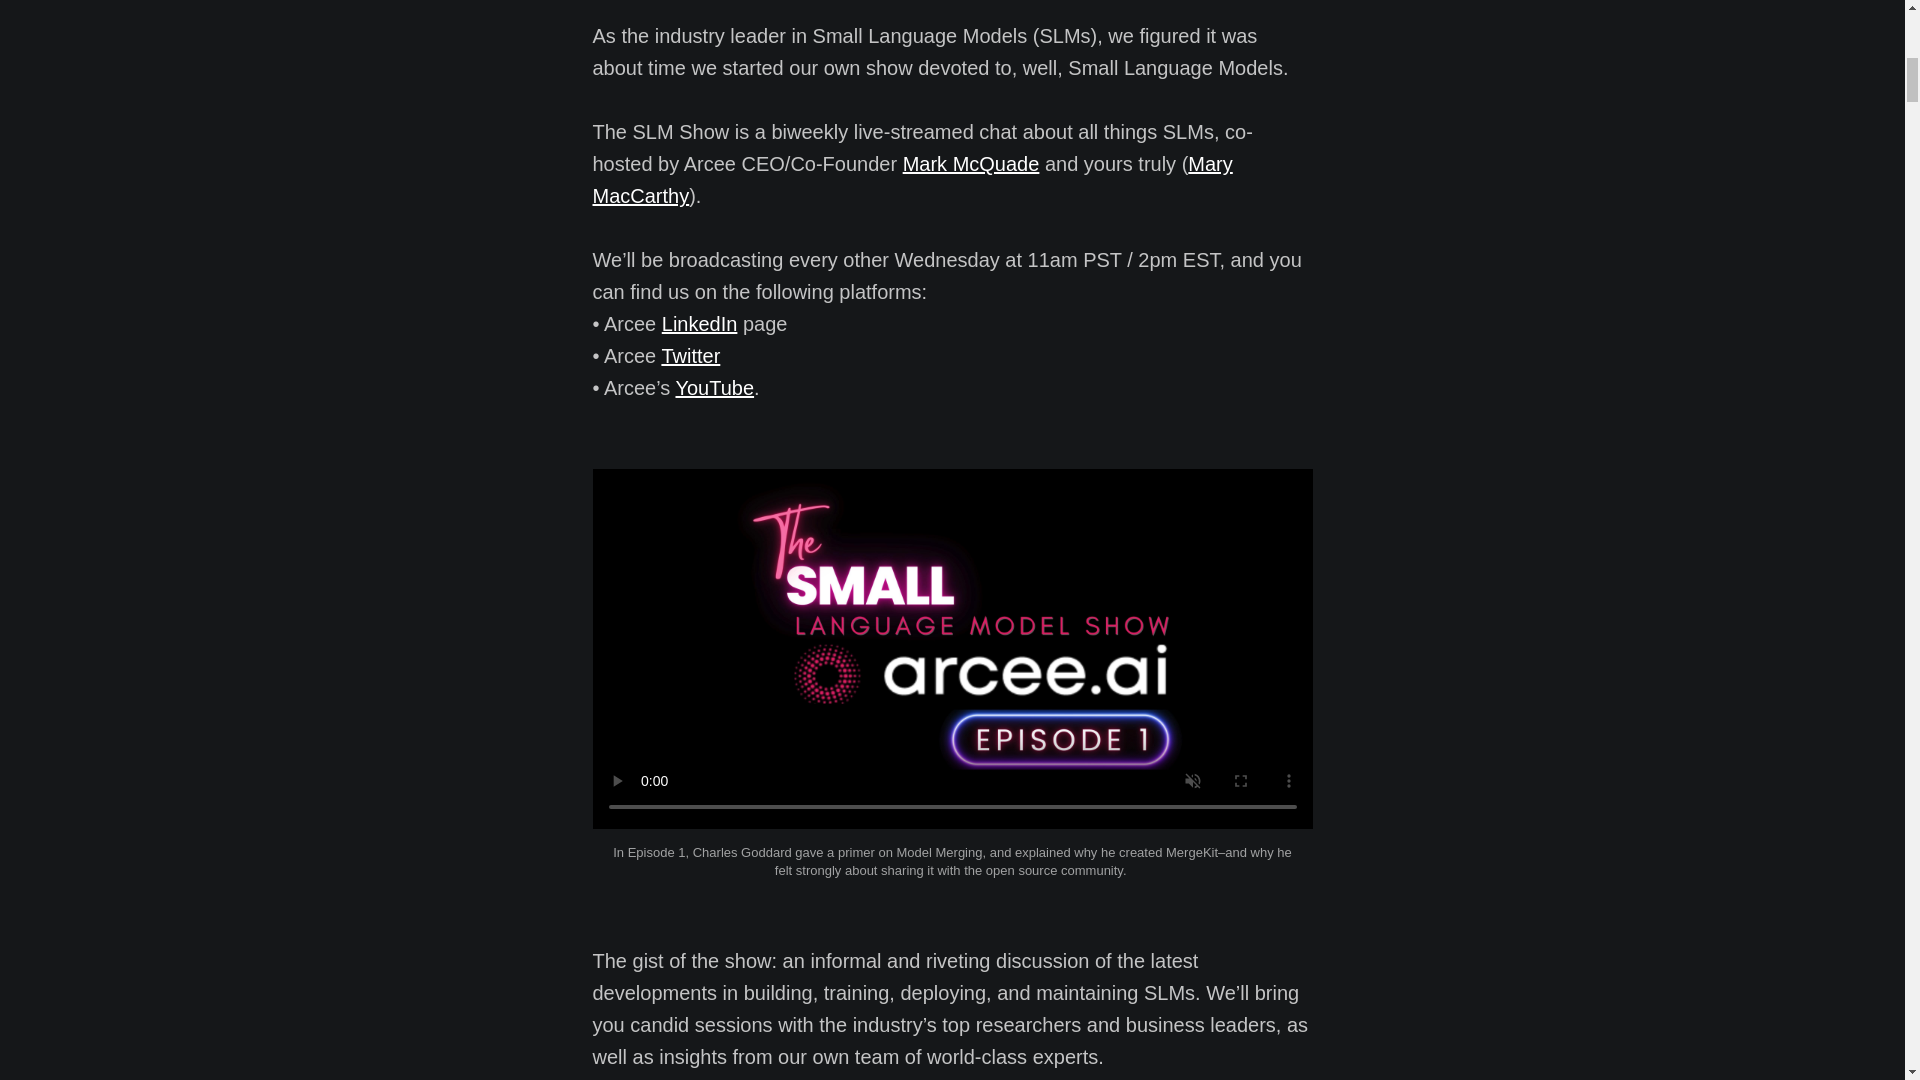  I want to click on YouTube, so click(714, 387).